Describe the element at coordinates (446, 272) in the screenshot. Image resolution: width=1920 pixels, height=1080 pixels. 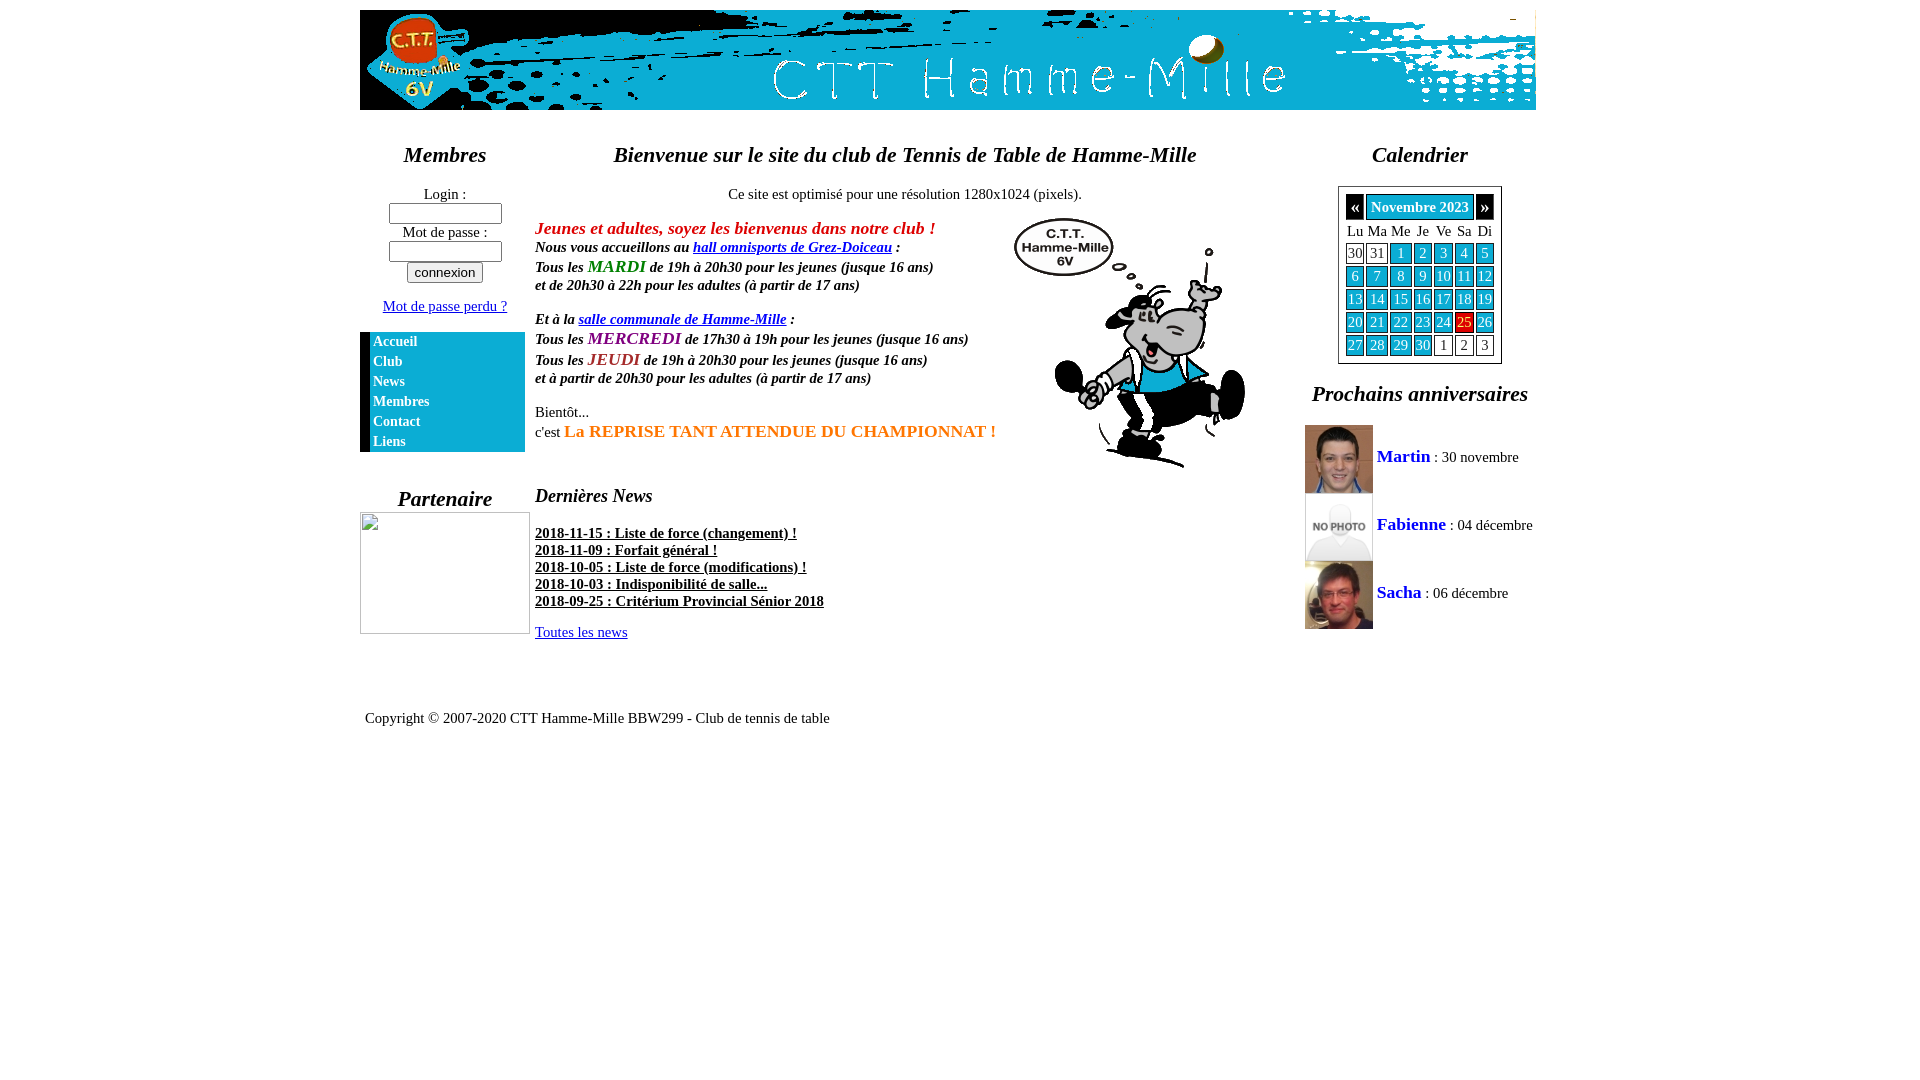
I see `connexion` at that location.